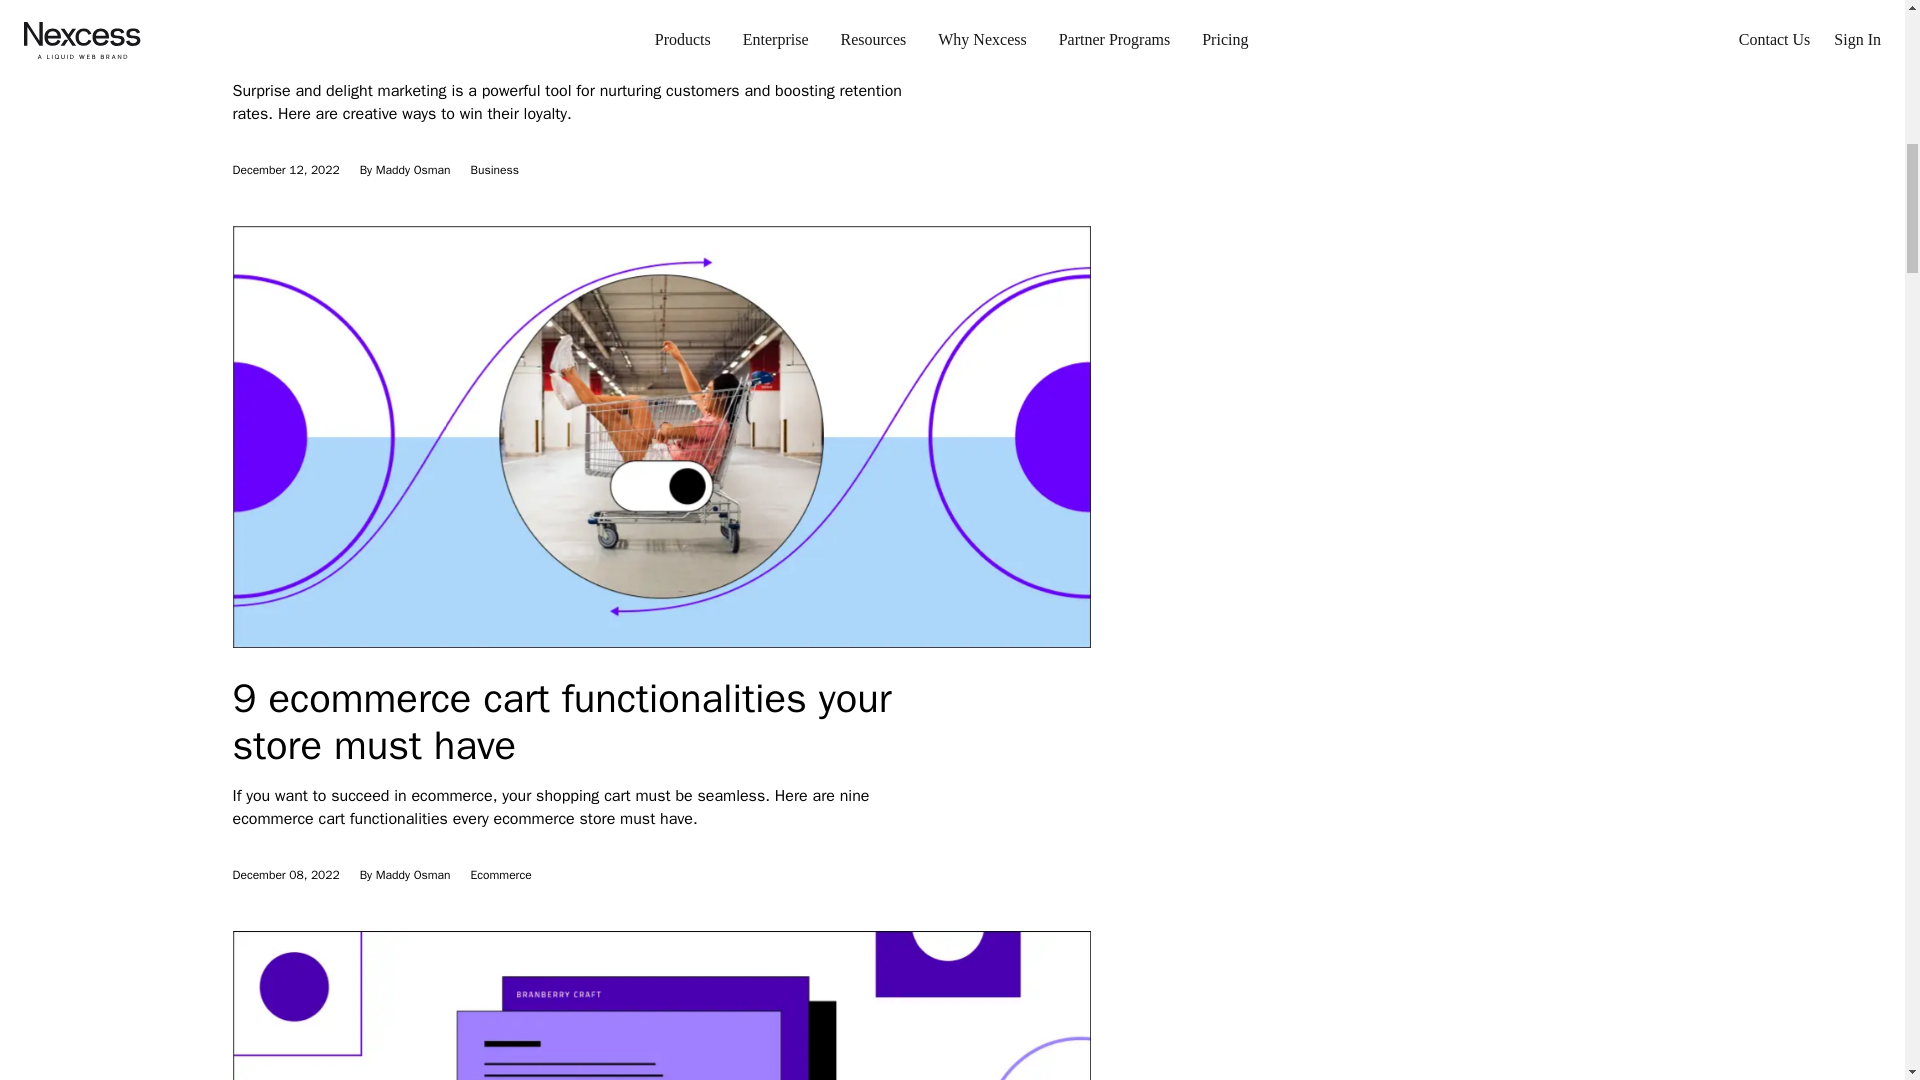  What do you see at coordinates (414, 875) in the screenshot?
I see `Maddy Osman` at bounding box center [414, 875].